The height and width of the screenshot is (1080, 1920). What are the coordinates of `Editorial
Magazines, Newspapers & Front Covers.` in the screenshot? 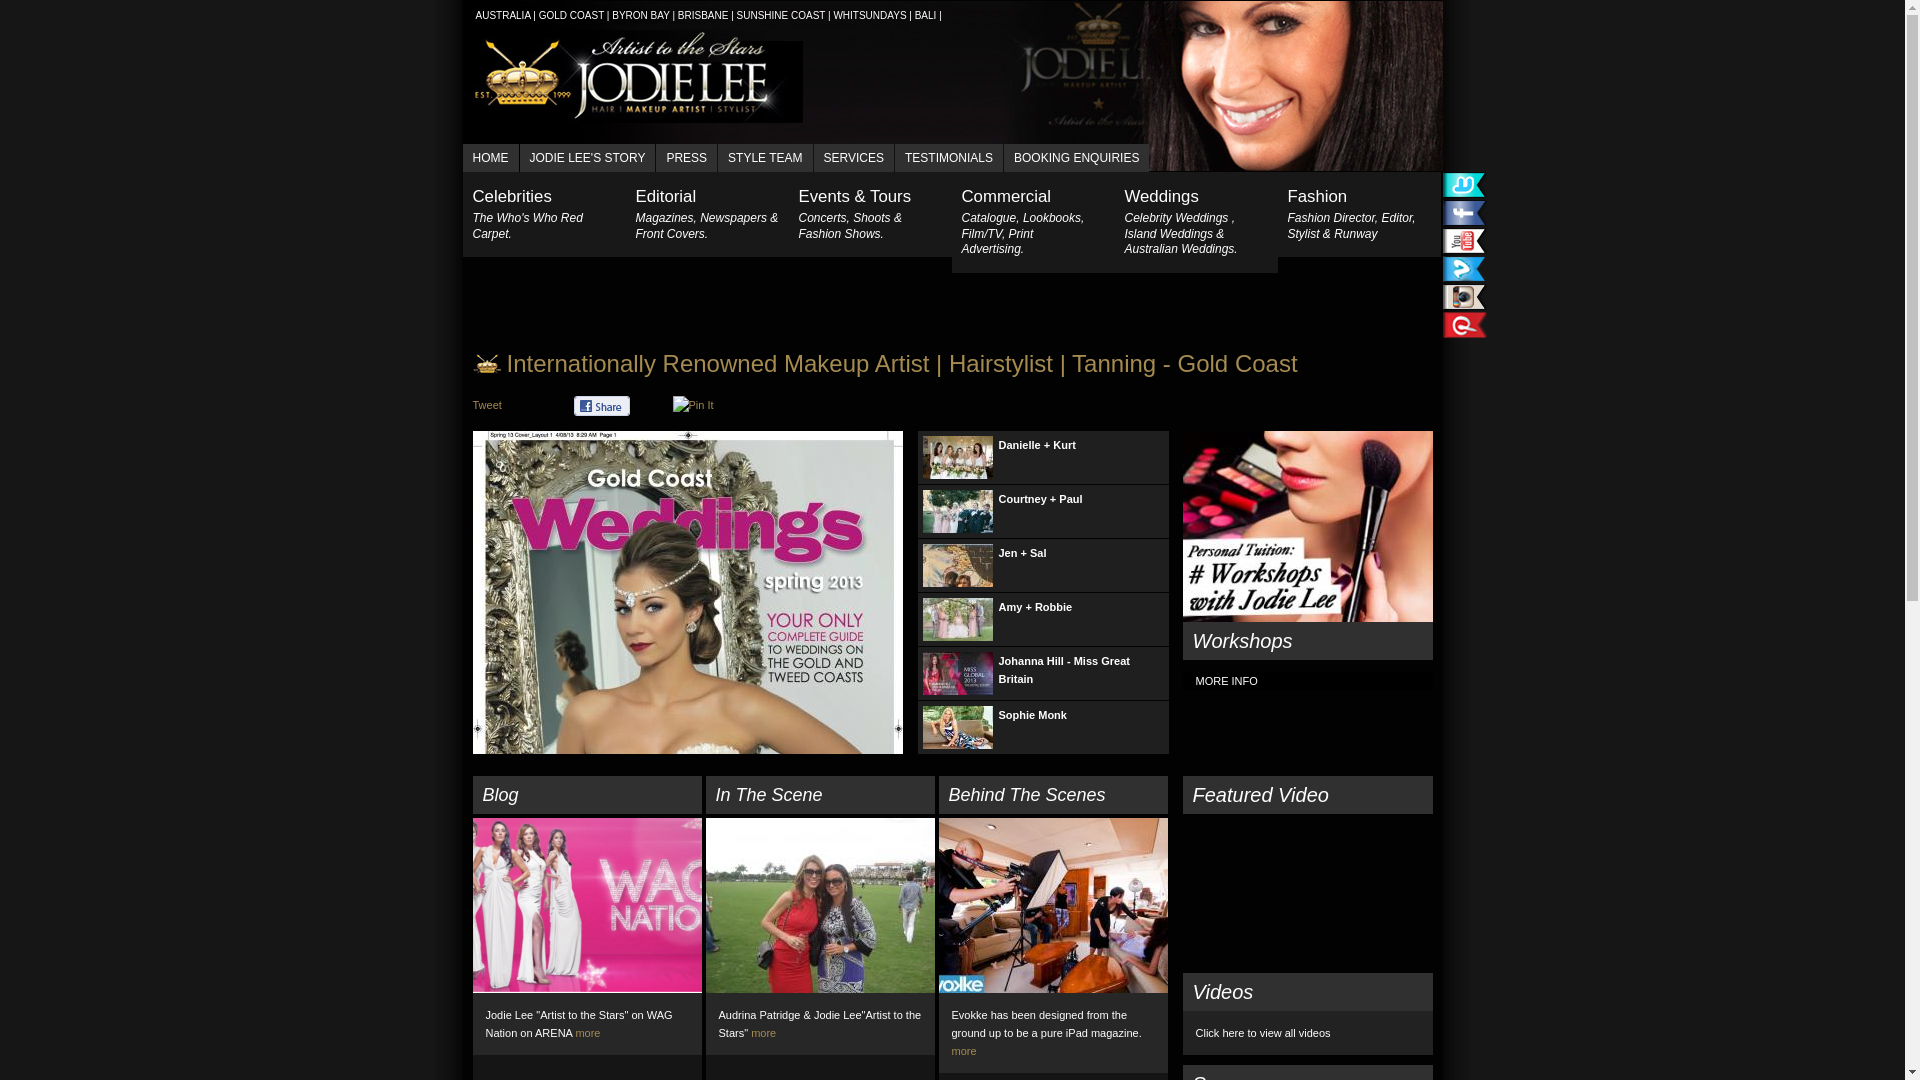 It's located at (708, 214).